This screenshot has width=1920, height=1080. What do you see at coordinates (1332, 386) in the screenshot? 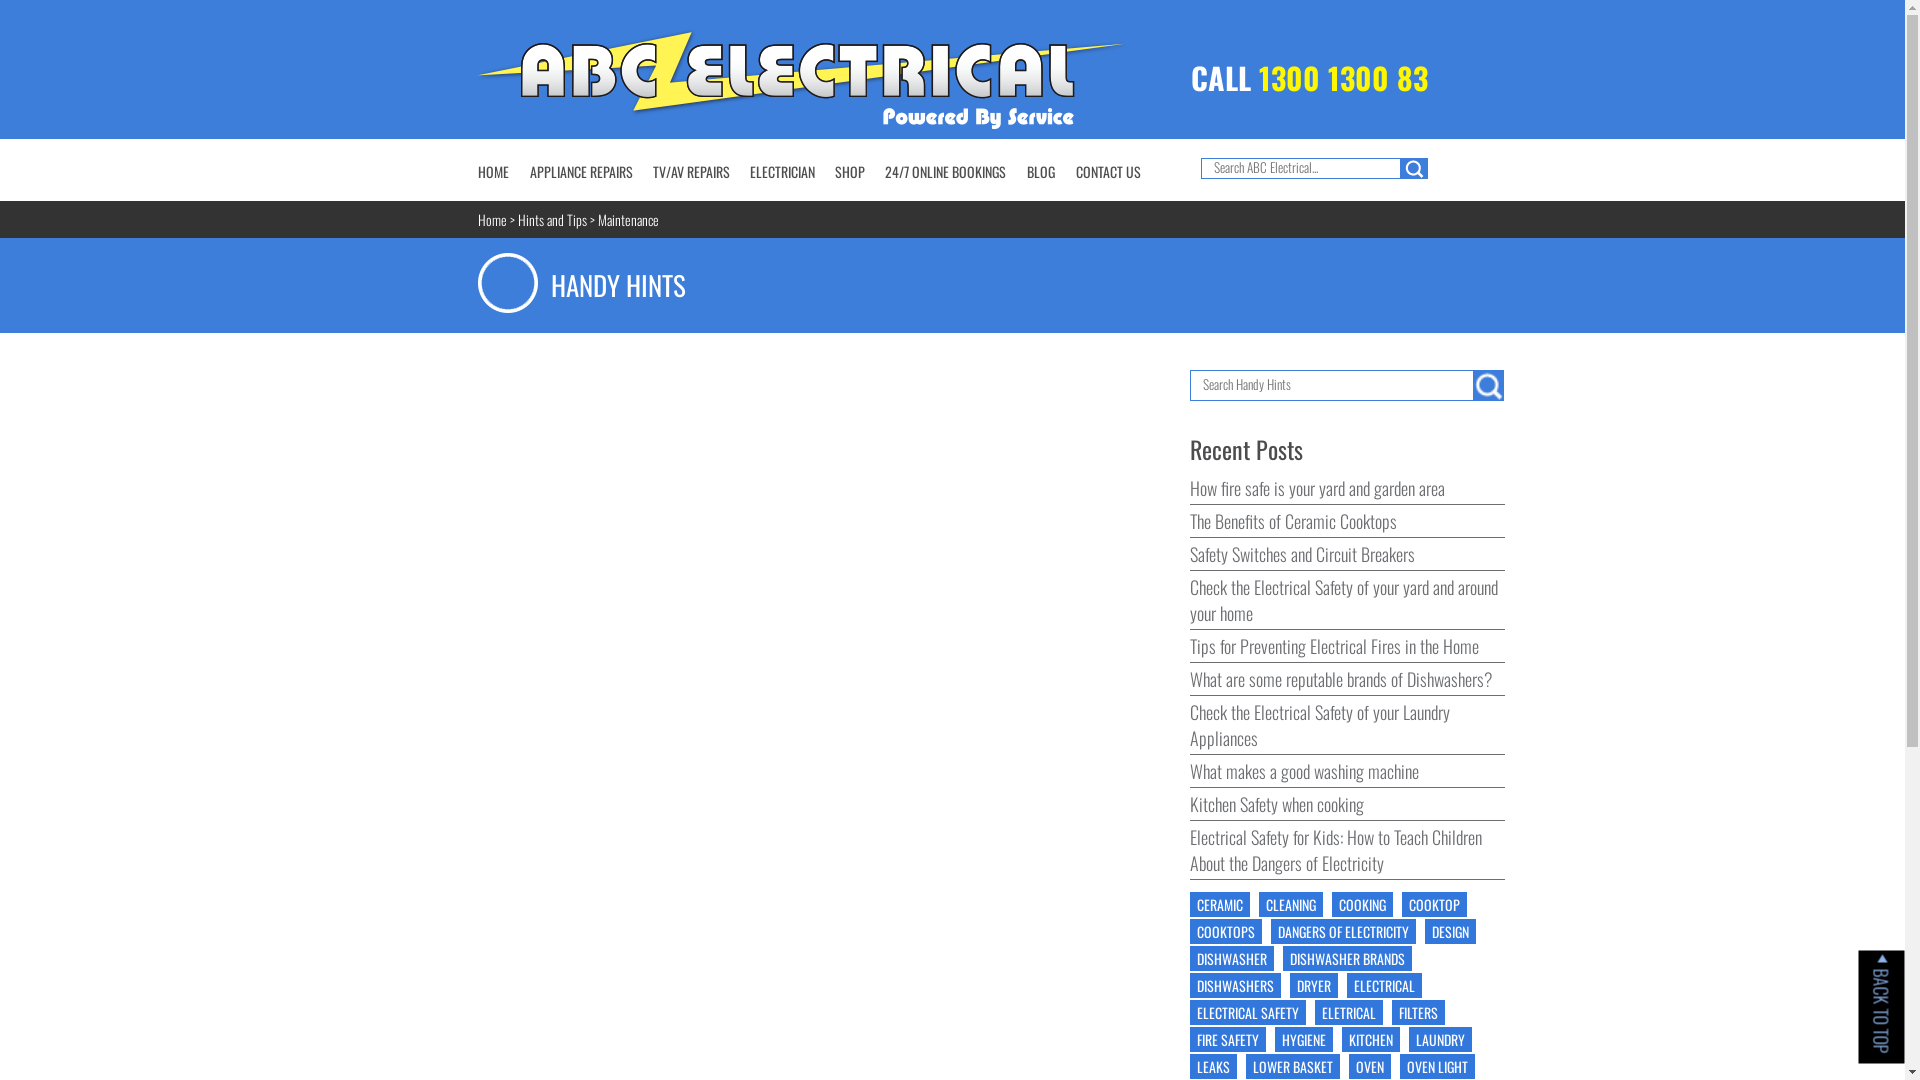
I see `Search for:` at bounding box center [1332, 386].